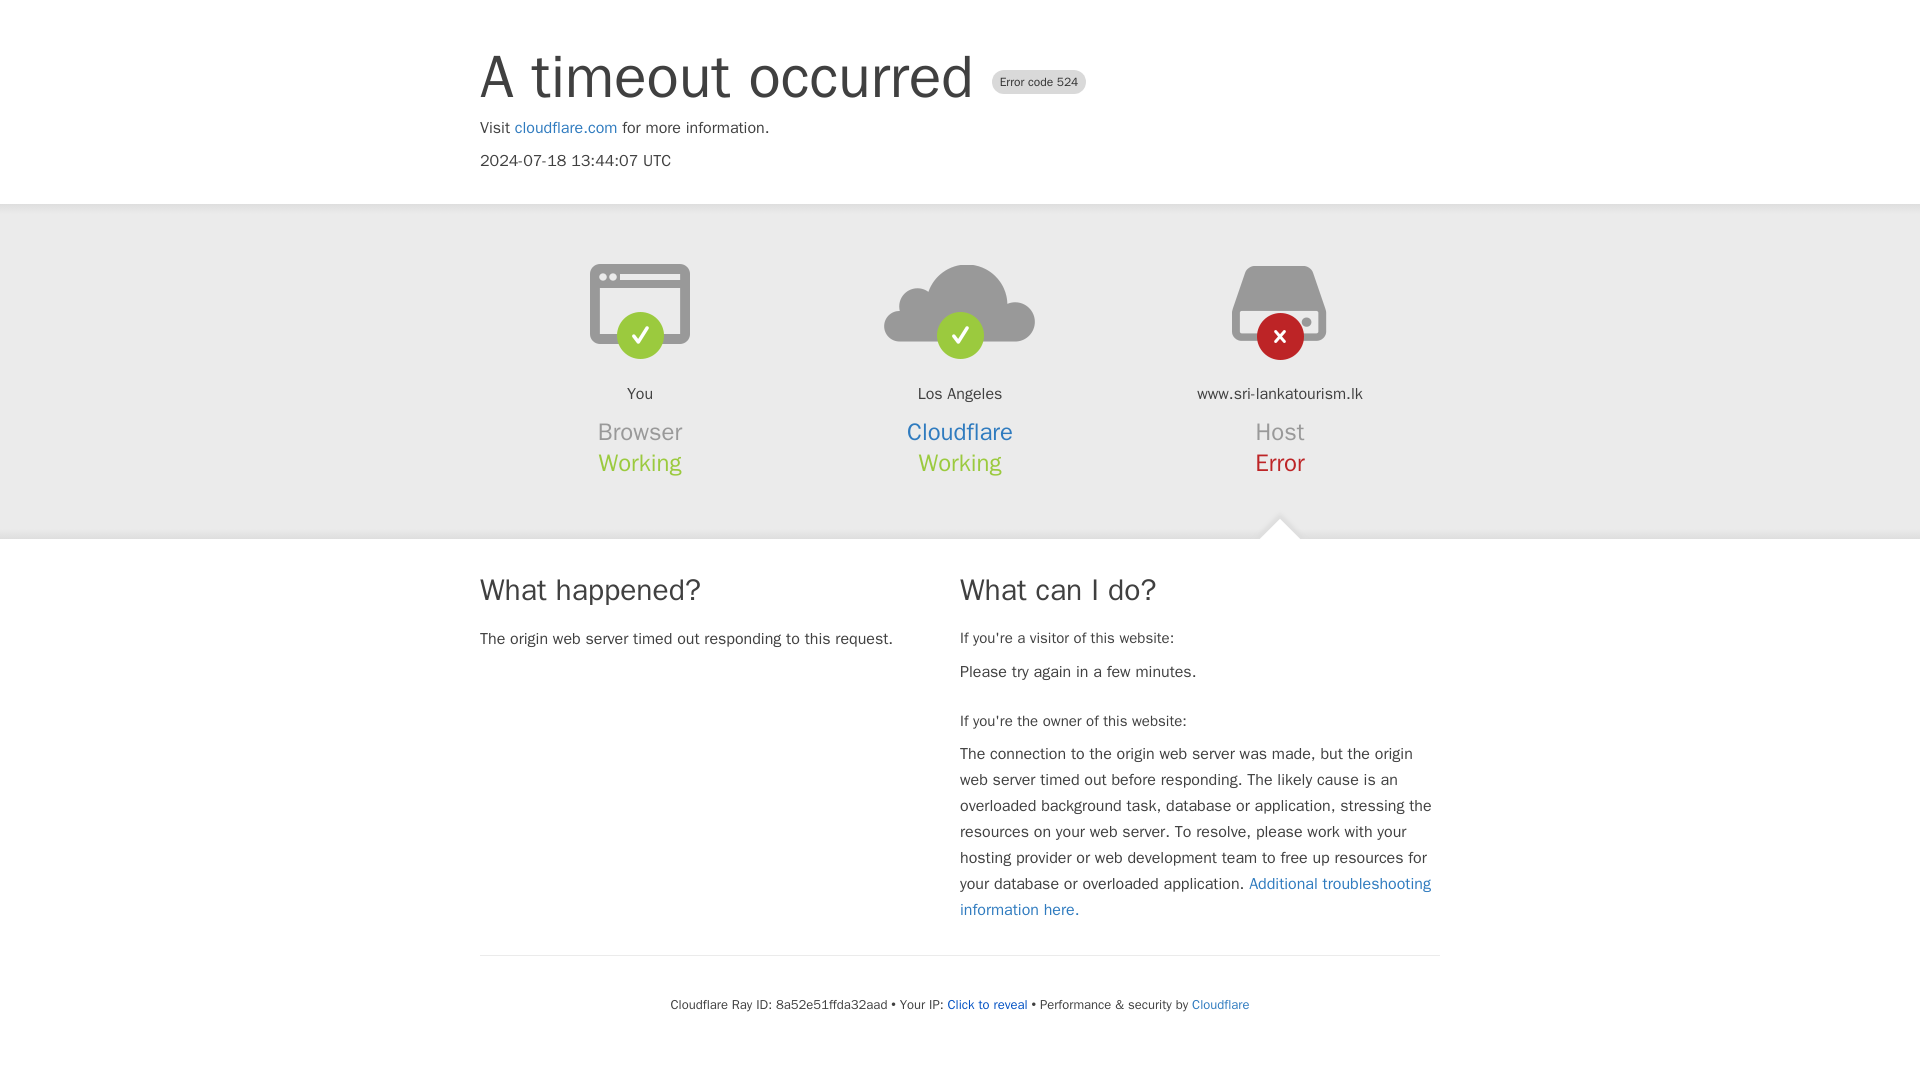  Describe the element at coordinates (960, 432) in the screenshot. I see `Cloudflare` at that location.